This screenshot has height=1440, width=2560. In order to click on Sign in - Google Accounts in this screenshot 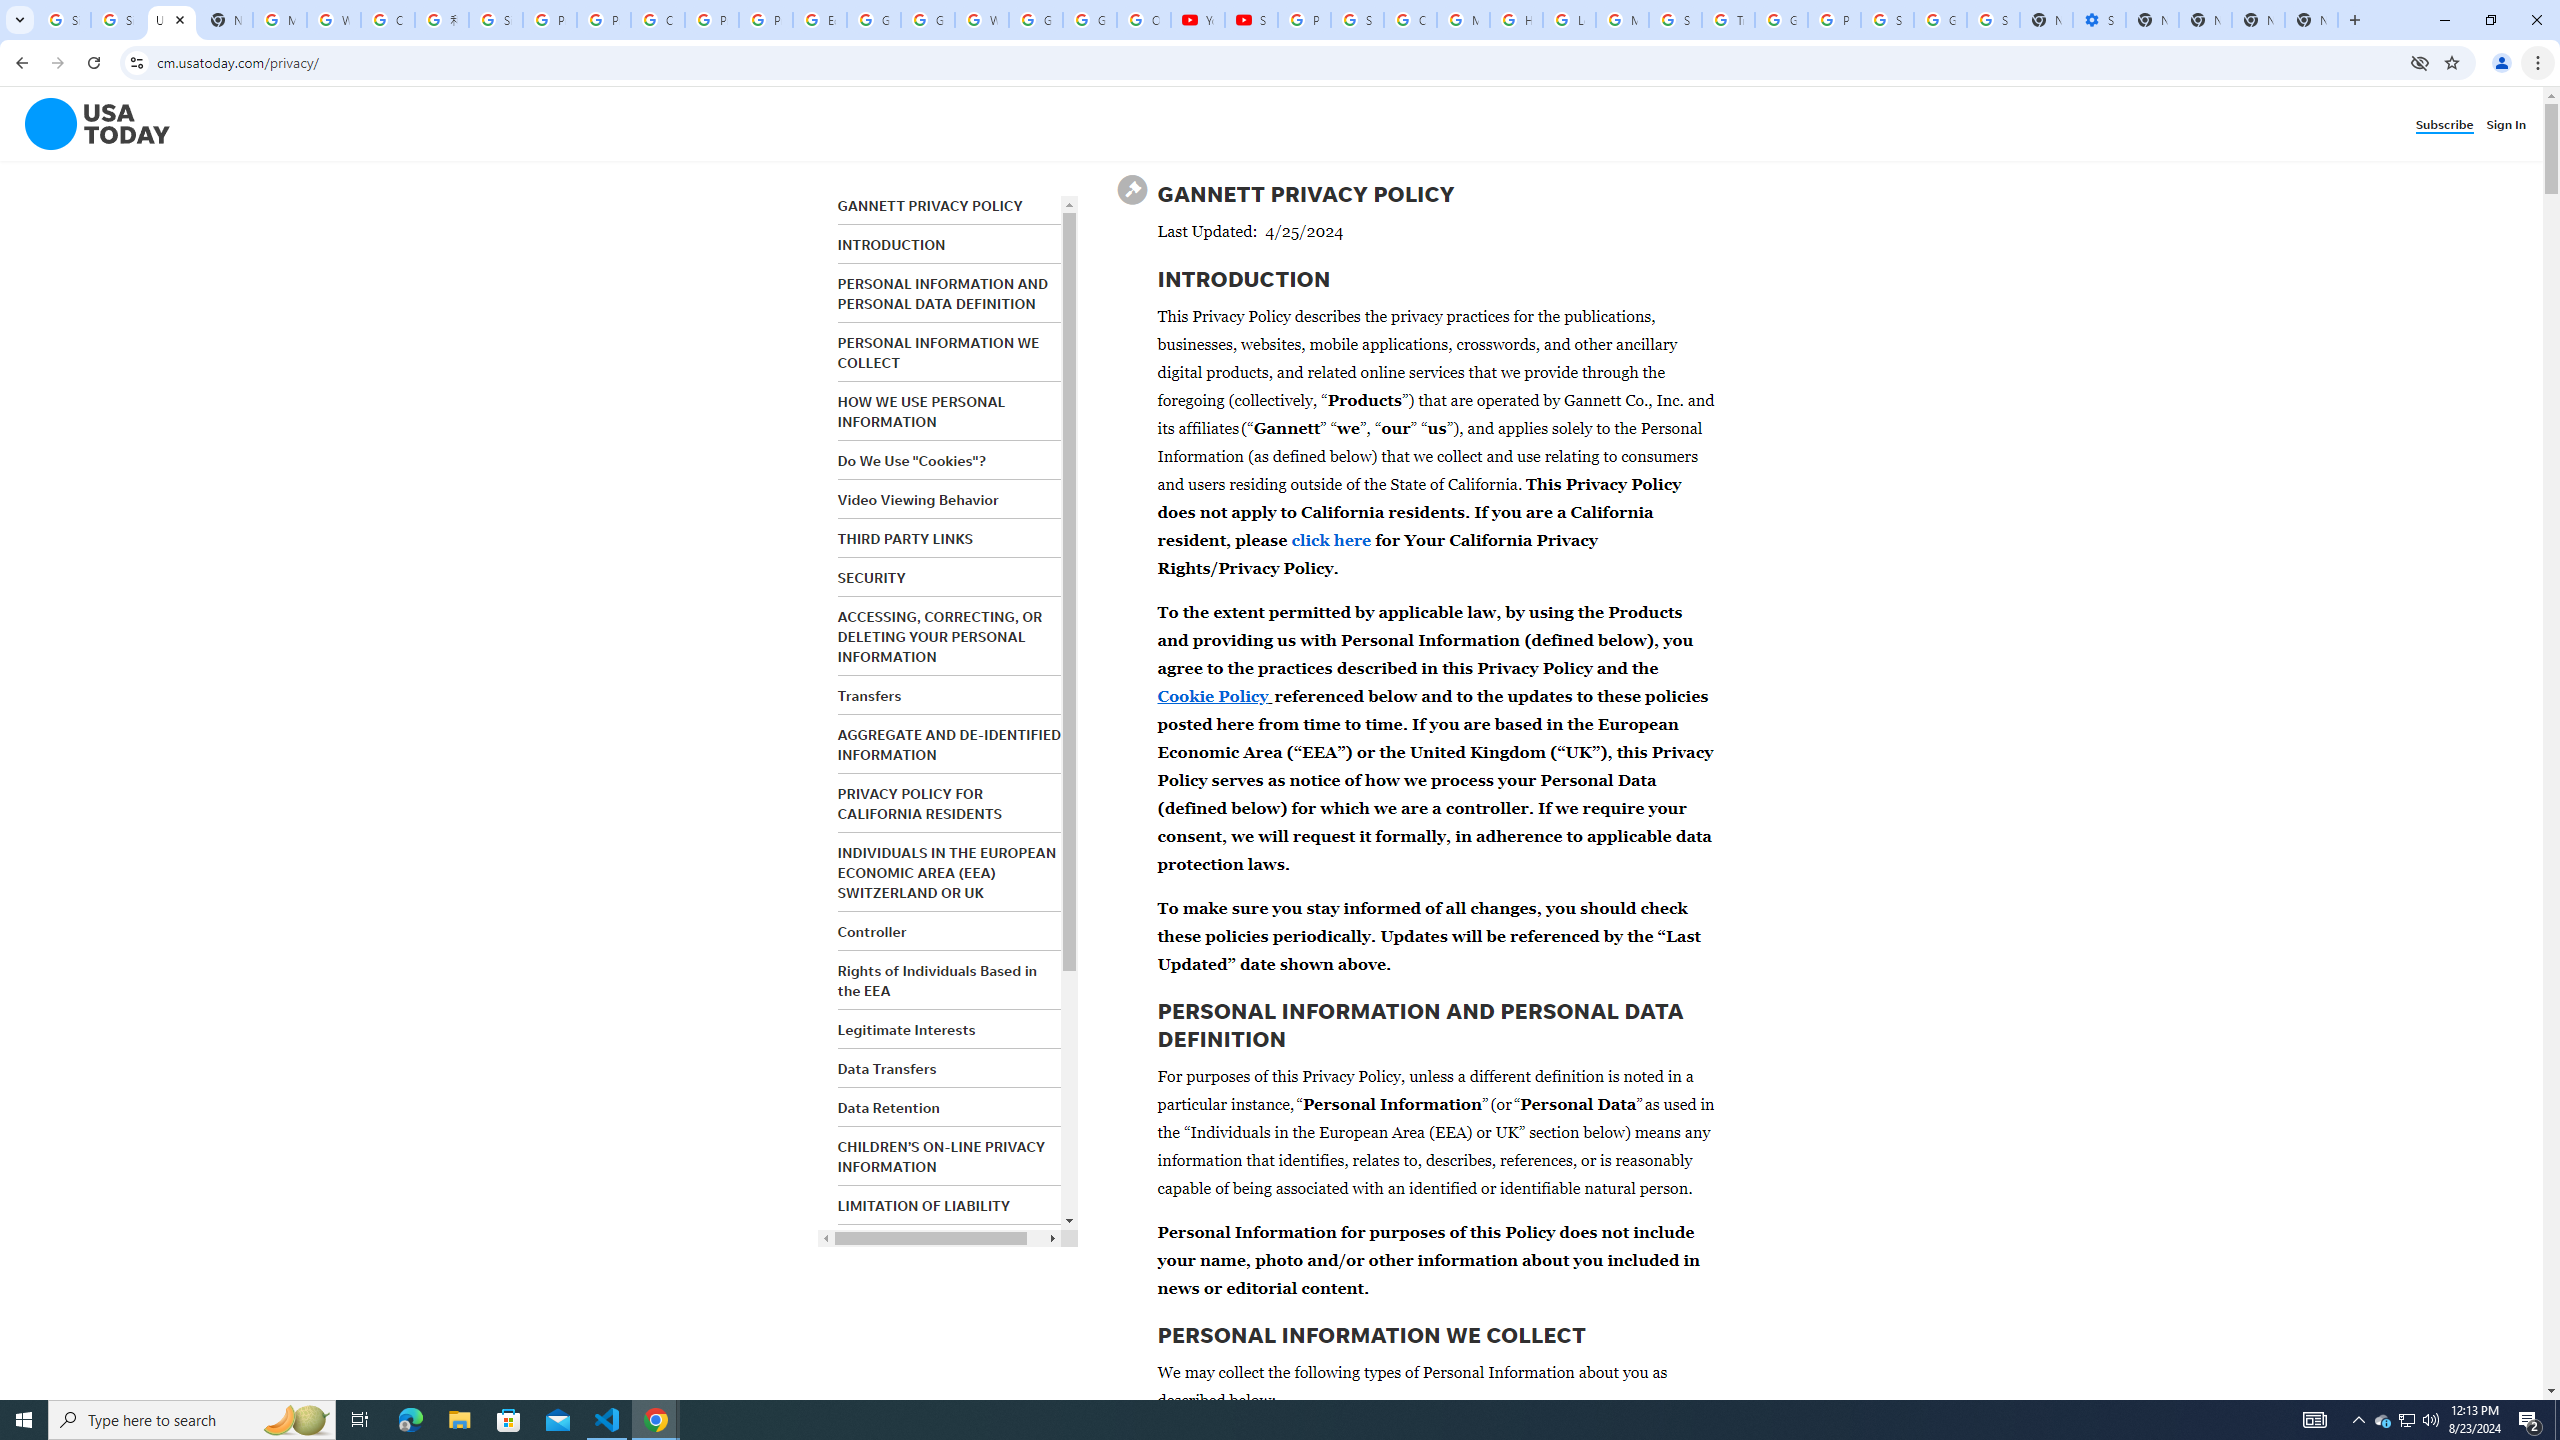, I will do `click(117, 20)`.